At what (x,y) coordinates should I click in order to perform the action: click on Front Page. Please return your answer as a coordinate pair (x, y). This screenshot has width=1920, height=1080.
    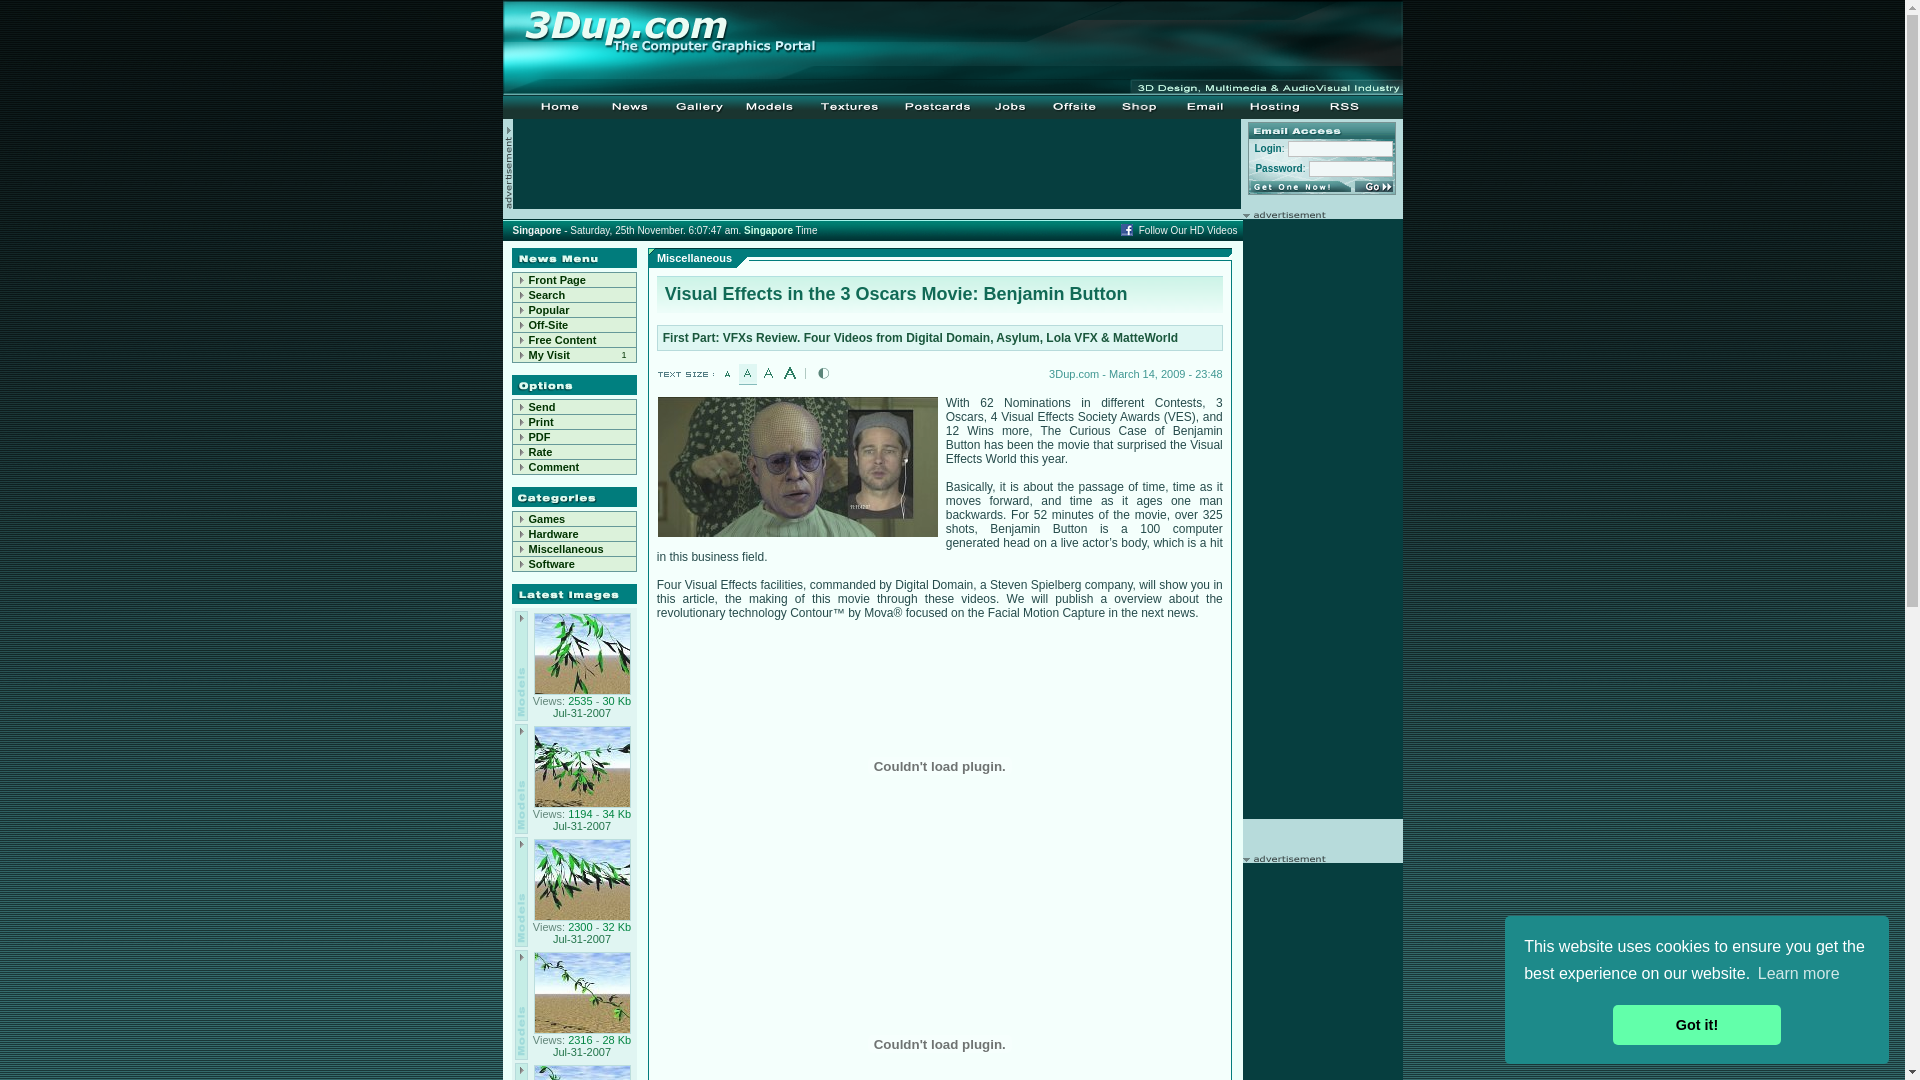
    Looking at the image, I should click on (574, 280).